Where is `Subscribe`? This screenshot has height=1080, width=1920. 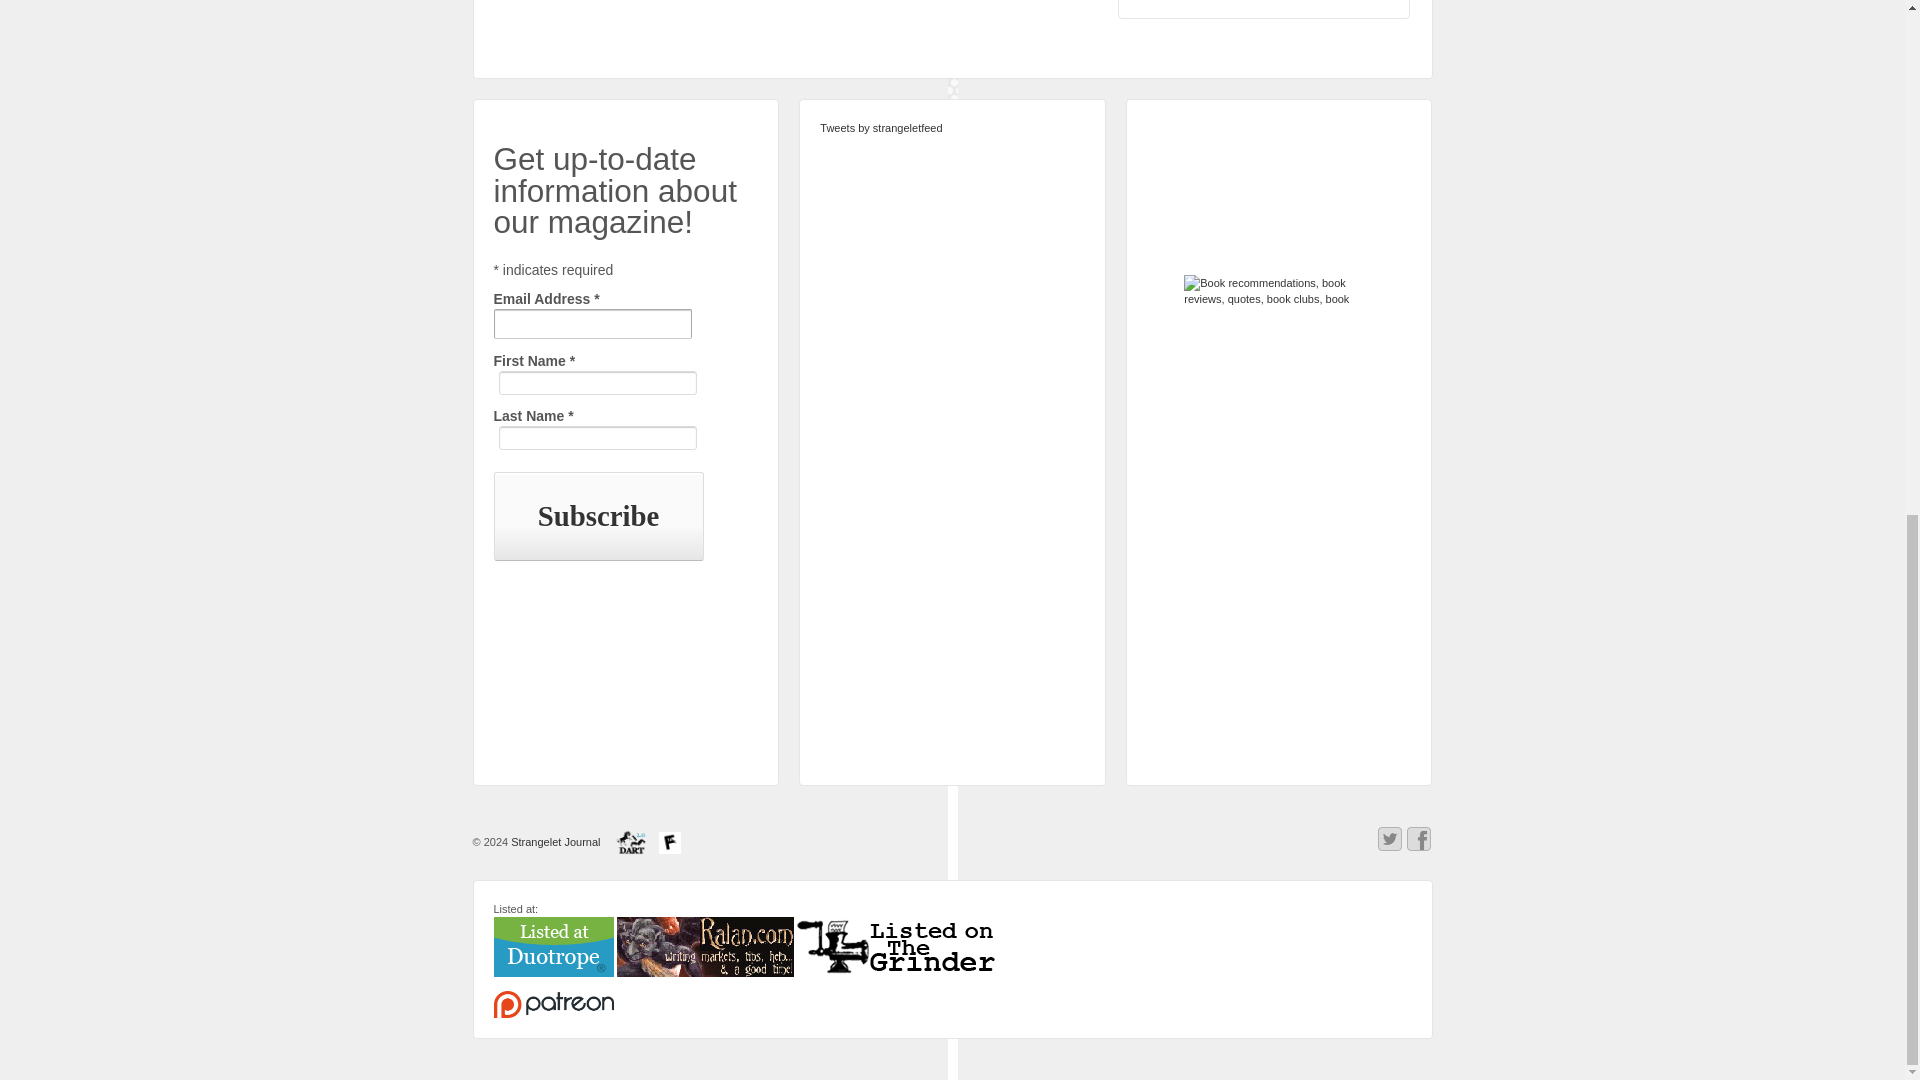 Subscribe is located at coordinates (598, 516).